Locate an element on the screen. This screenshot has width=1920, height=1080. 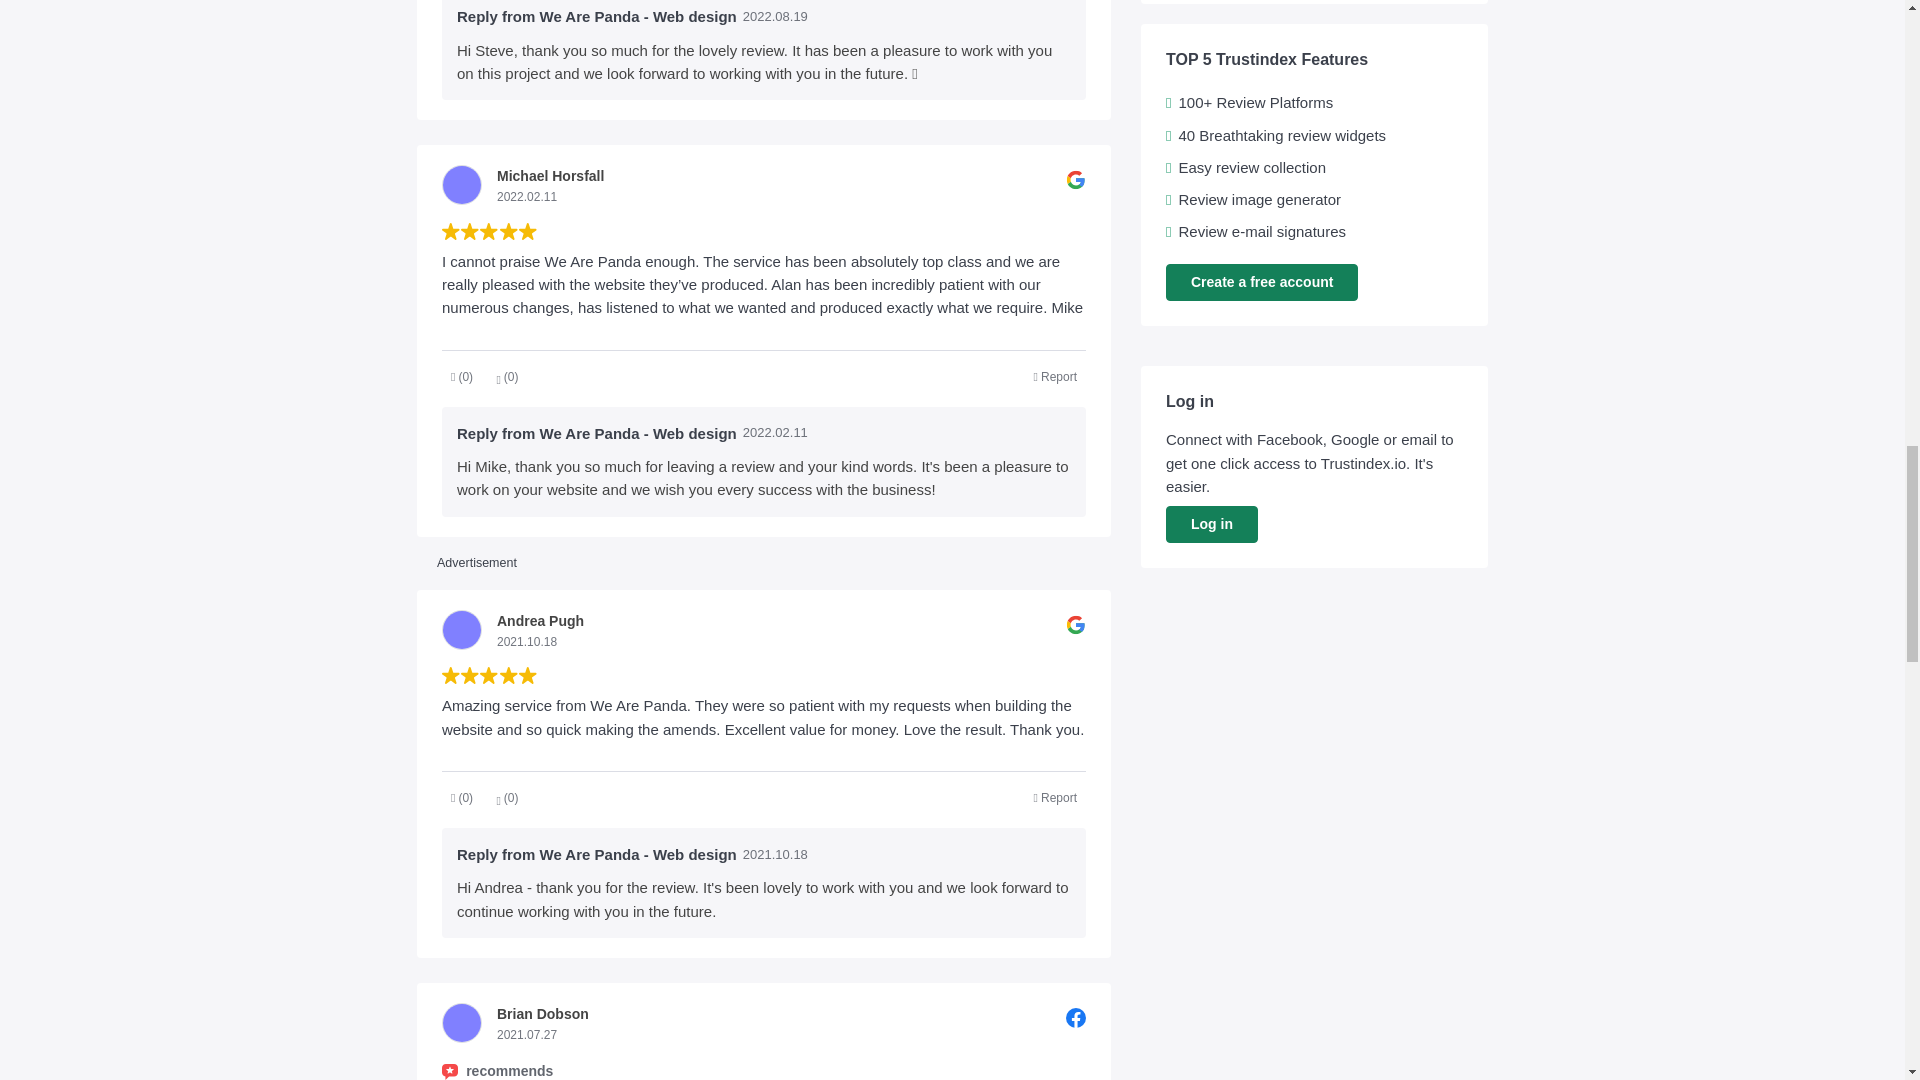
Report is located at coordinates (1056, 798).